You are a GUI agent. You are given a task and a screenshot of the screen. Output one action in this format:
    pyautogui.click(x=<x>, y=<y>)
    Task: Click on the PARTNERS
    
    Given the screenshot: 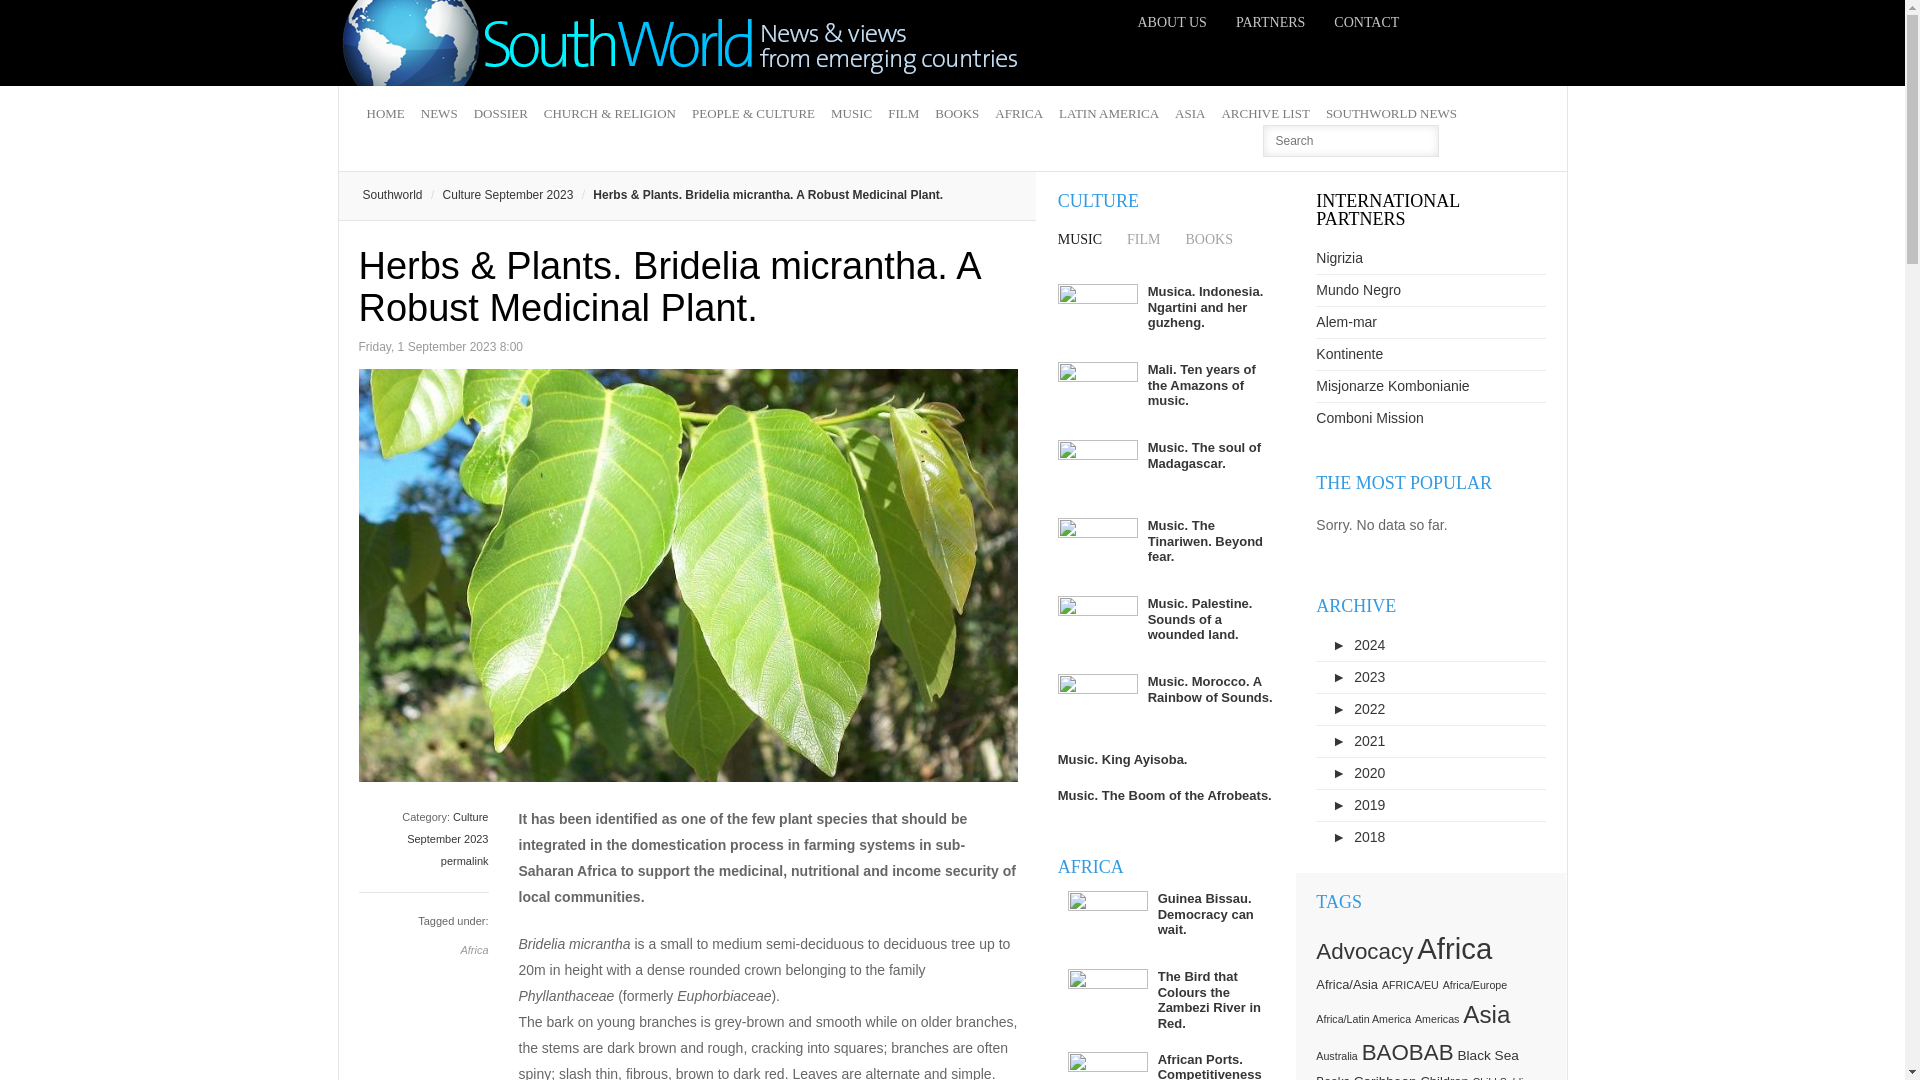 What is the action you would take?
    pyautogui.click(x=1270, y=22)
    